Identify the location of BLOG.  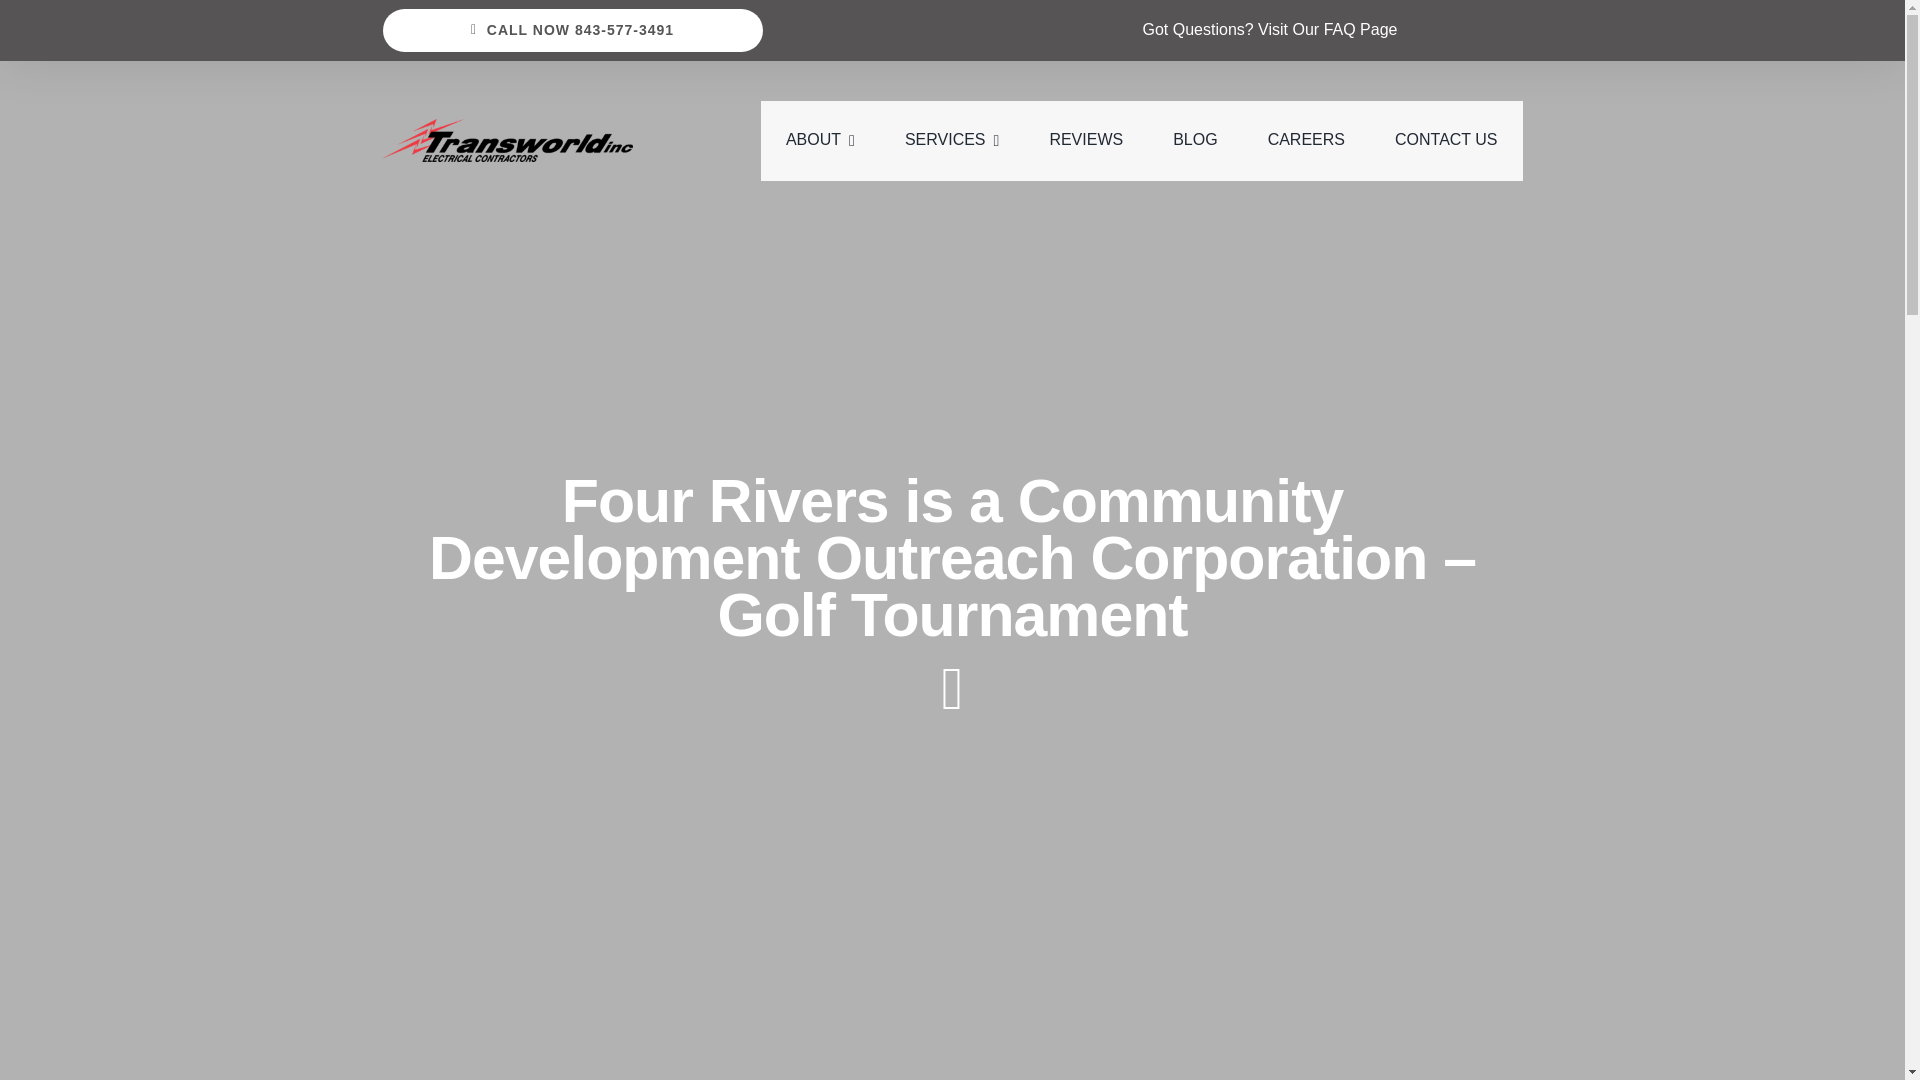
(1195, 141).